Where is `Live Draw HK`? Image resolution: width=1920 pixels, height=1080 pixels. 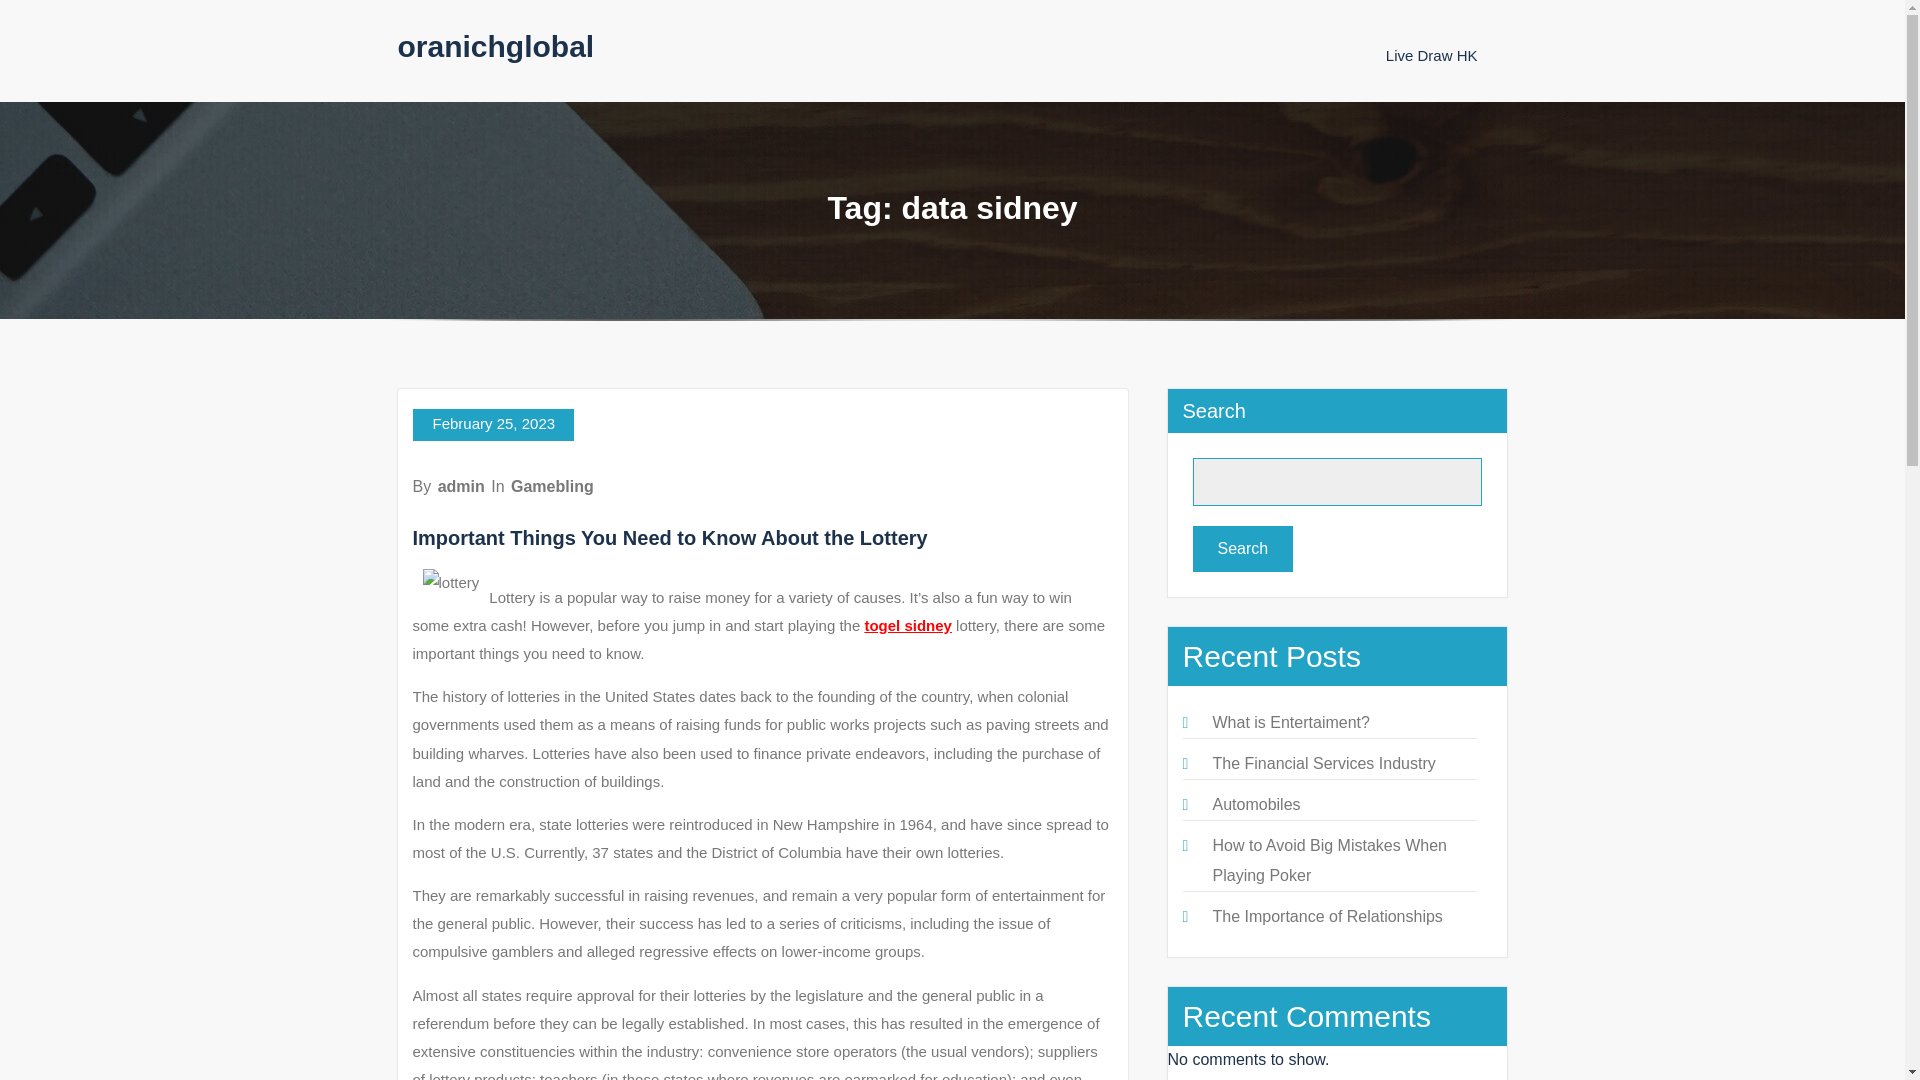 Live Draw HK is located at coordinates (1432, 55).